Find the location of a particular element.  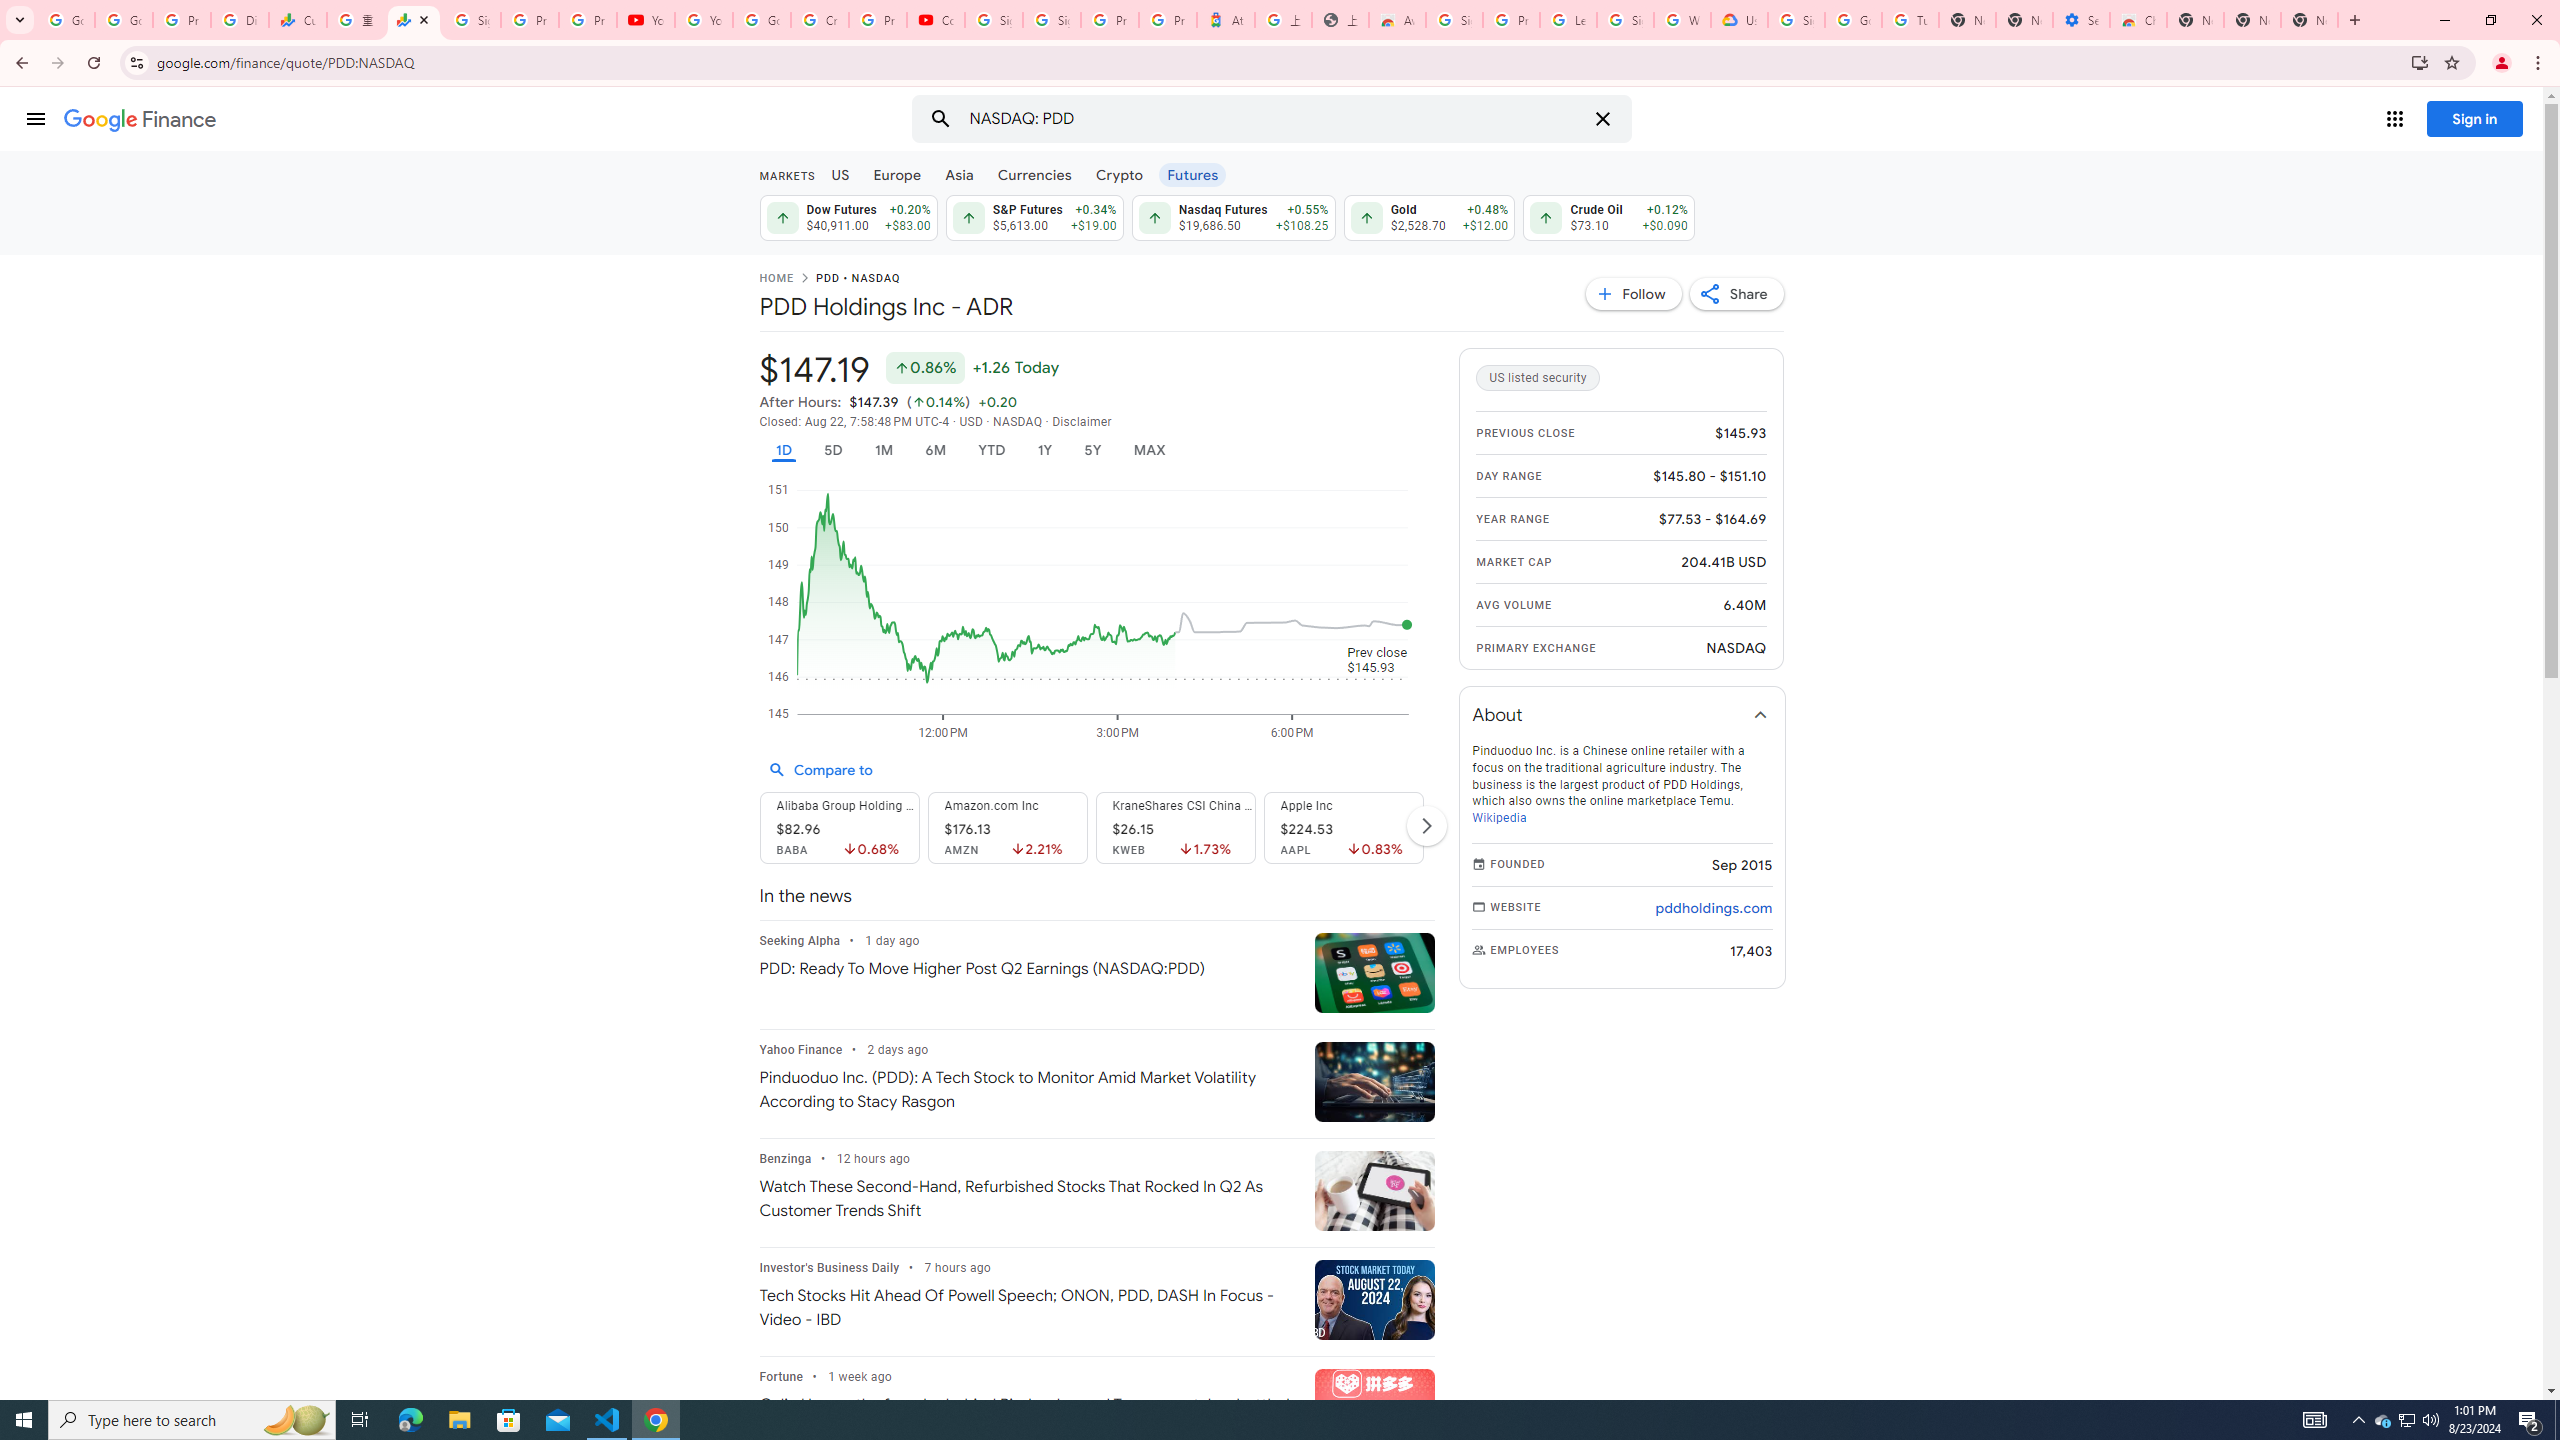

New Tab is located at coordinates (2195, 20).